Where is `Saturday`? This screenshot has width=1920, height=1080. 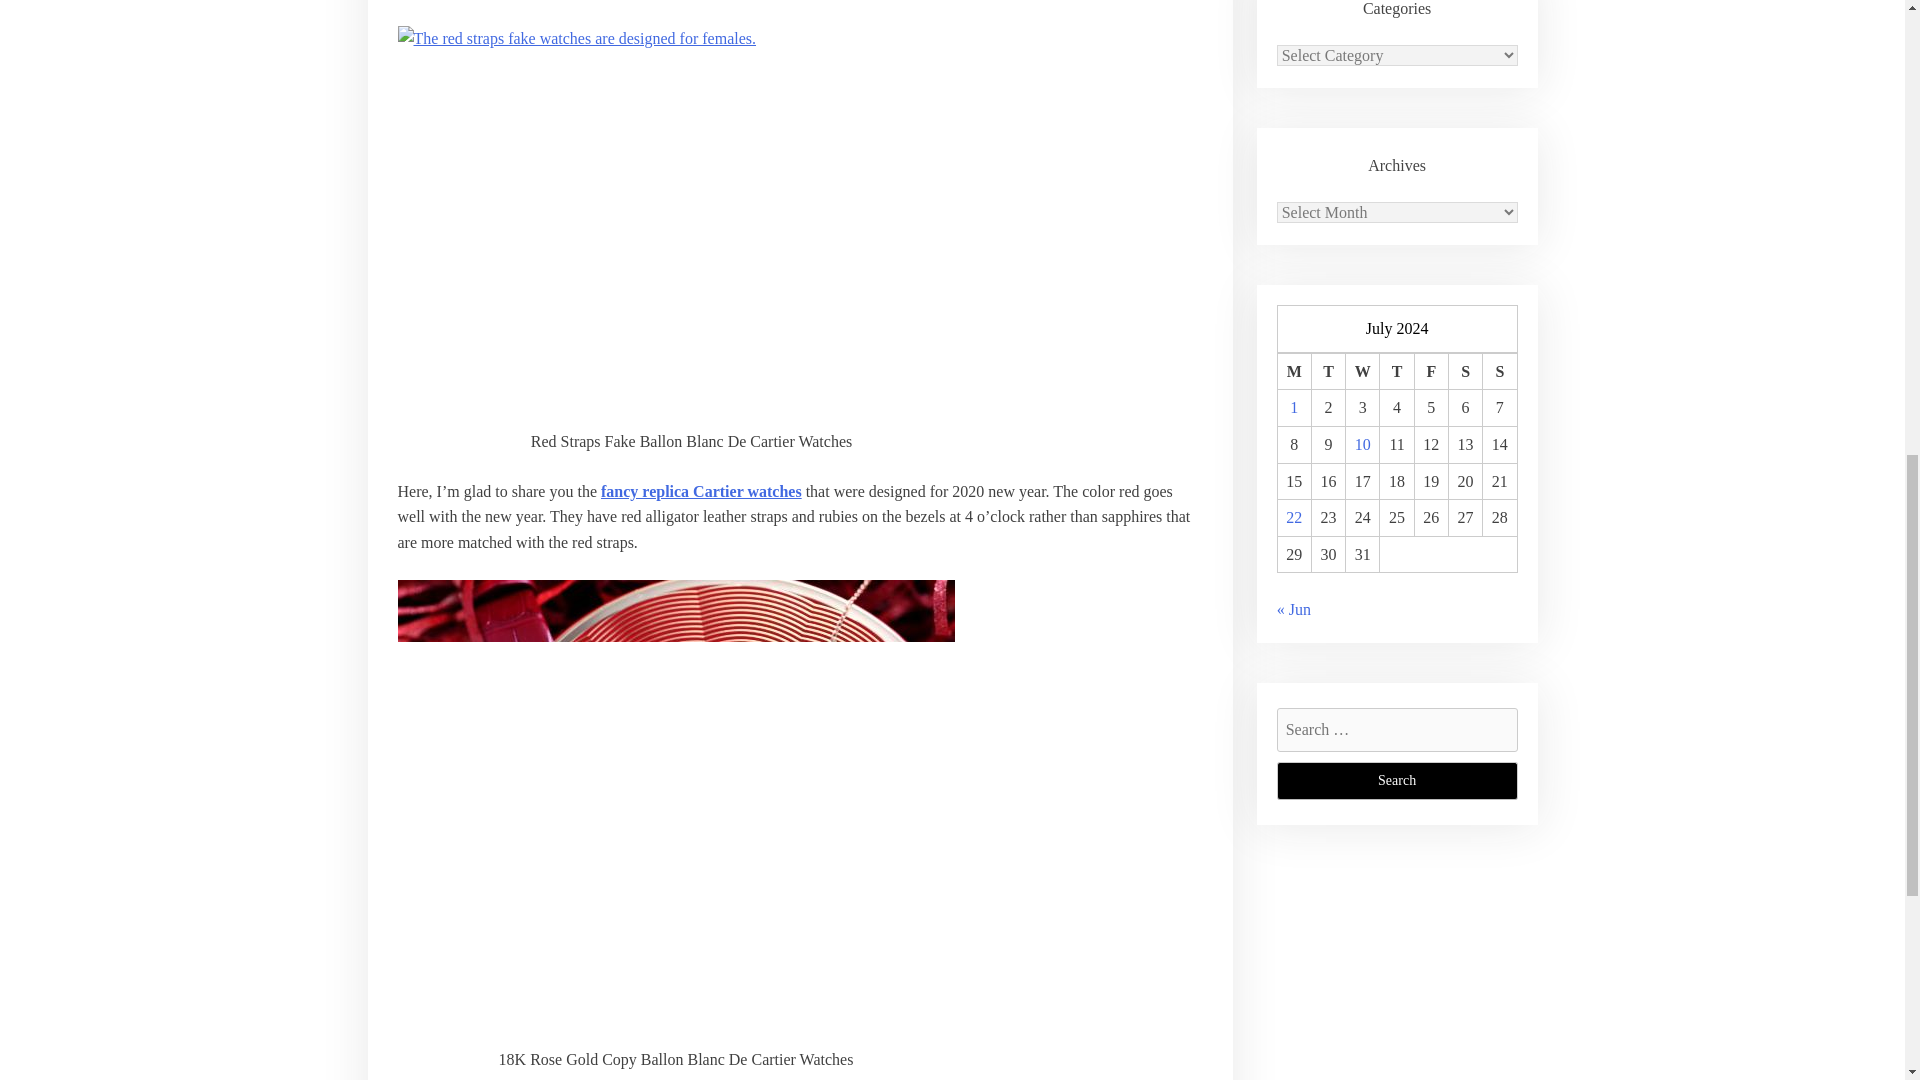 Saturday is located at coordinates (1464, 371).